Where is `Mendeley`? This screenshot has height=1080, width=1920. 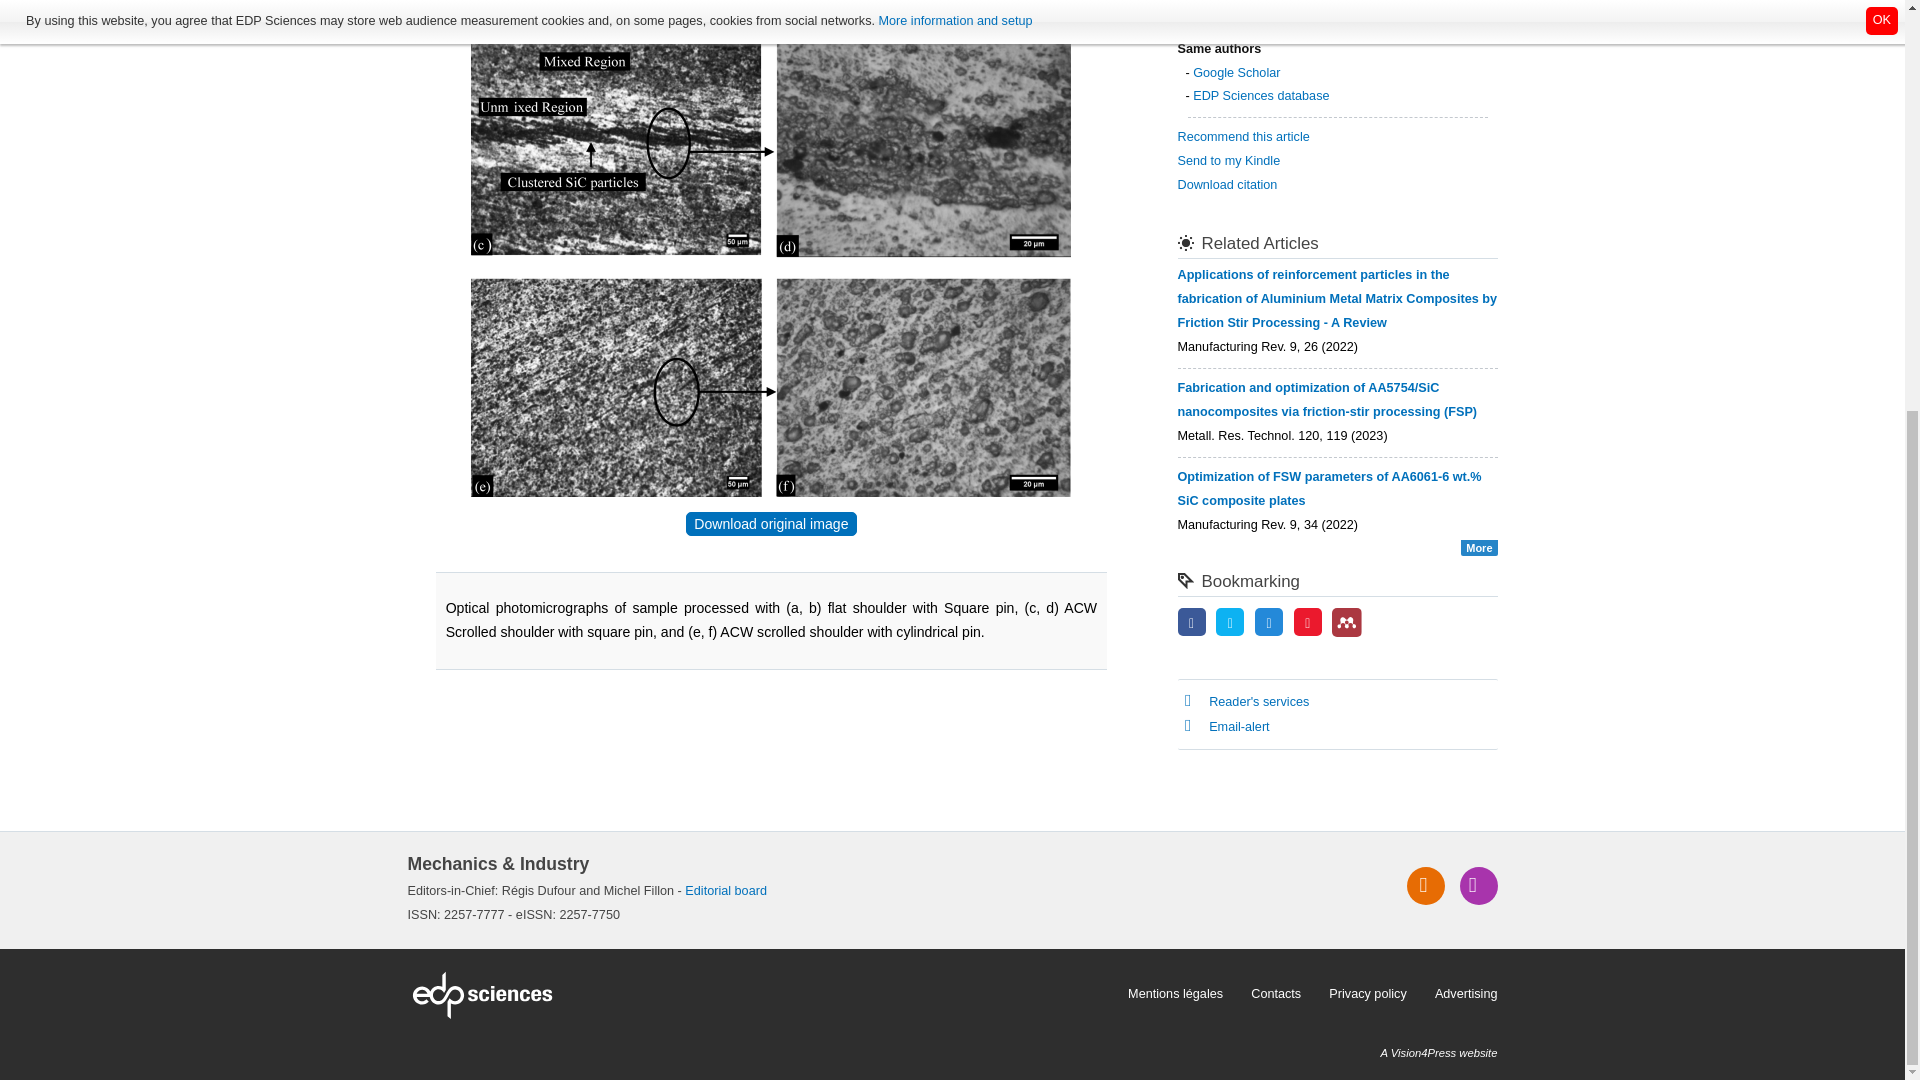
Mendeley is located at coordinates (1346, 622).